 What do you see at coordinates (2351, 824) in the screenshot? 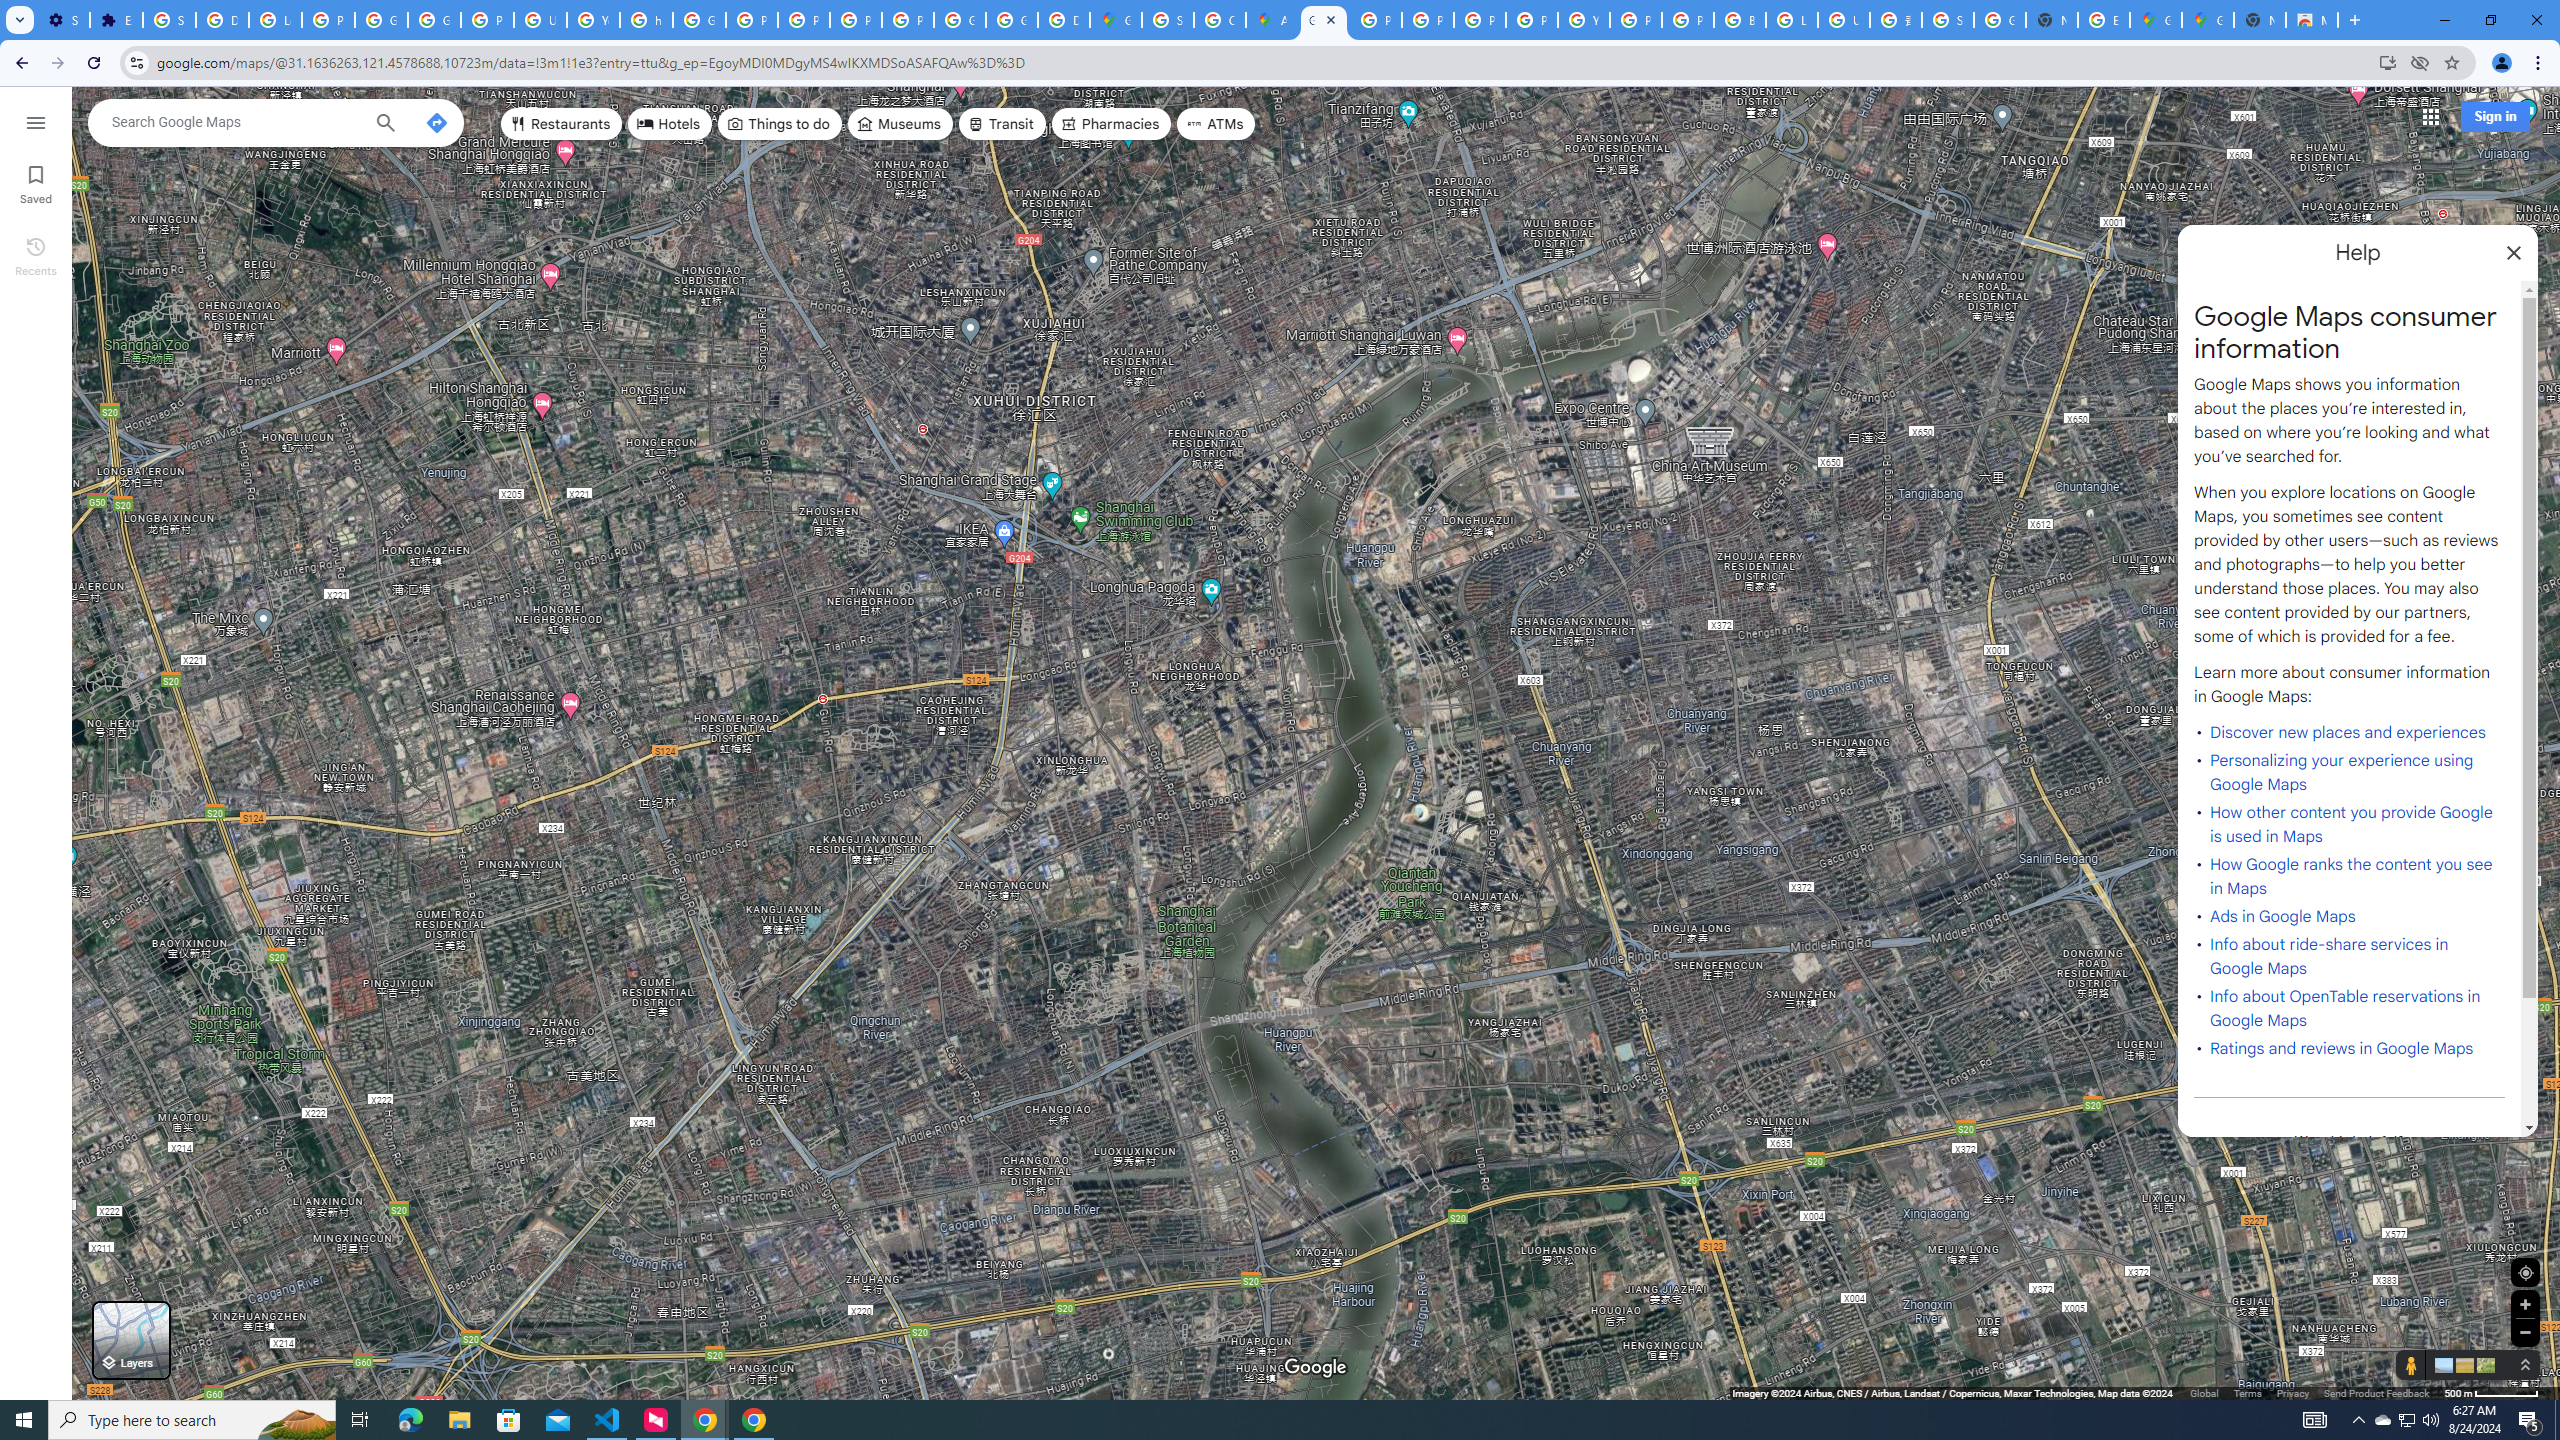
I see `How other content you provide Google is used in Maps` at bounding box center [2351, 824].